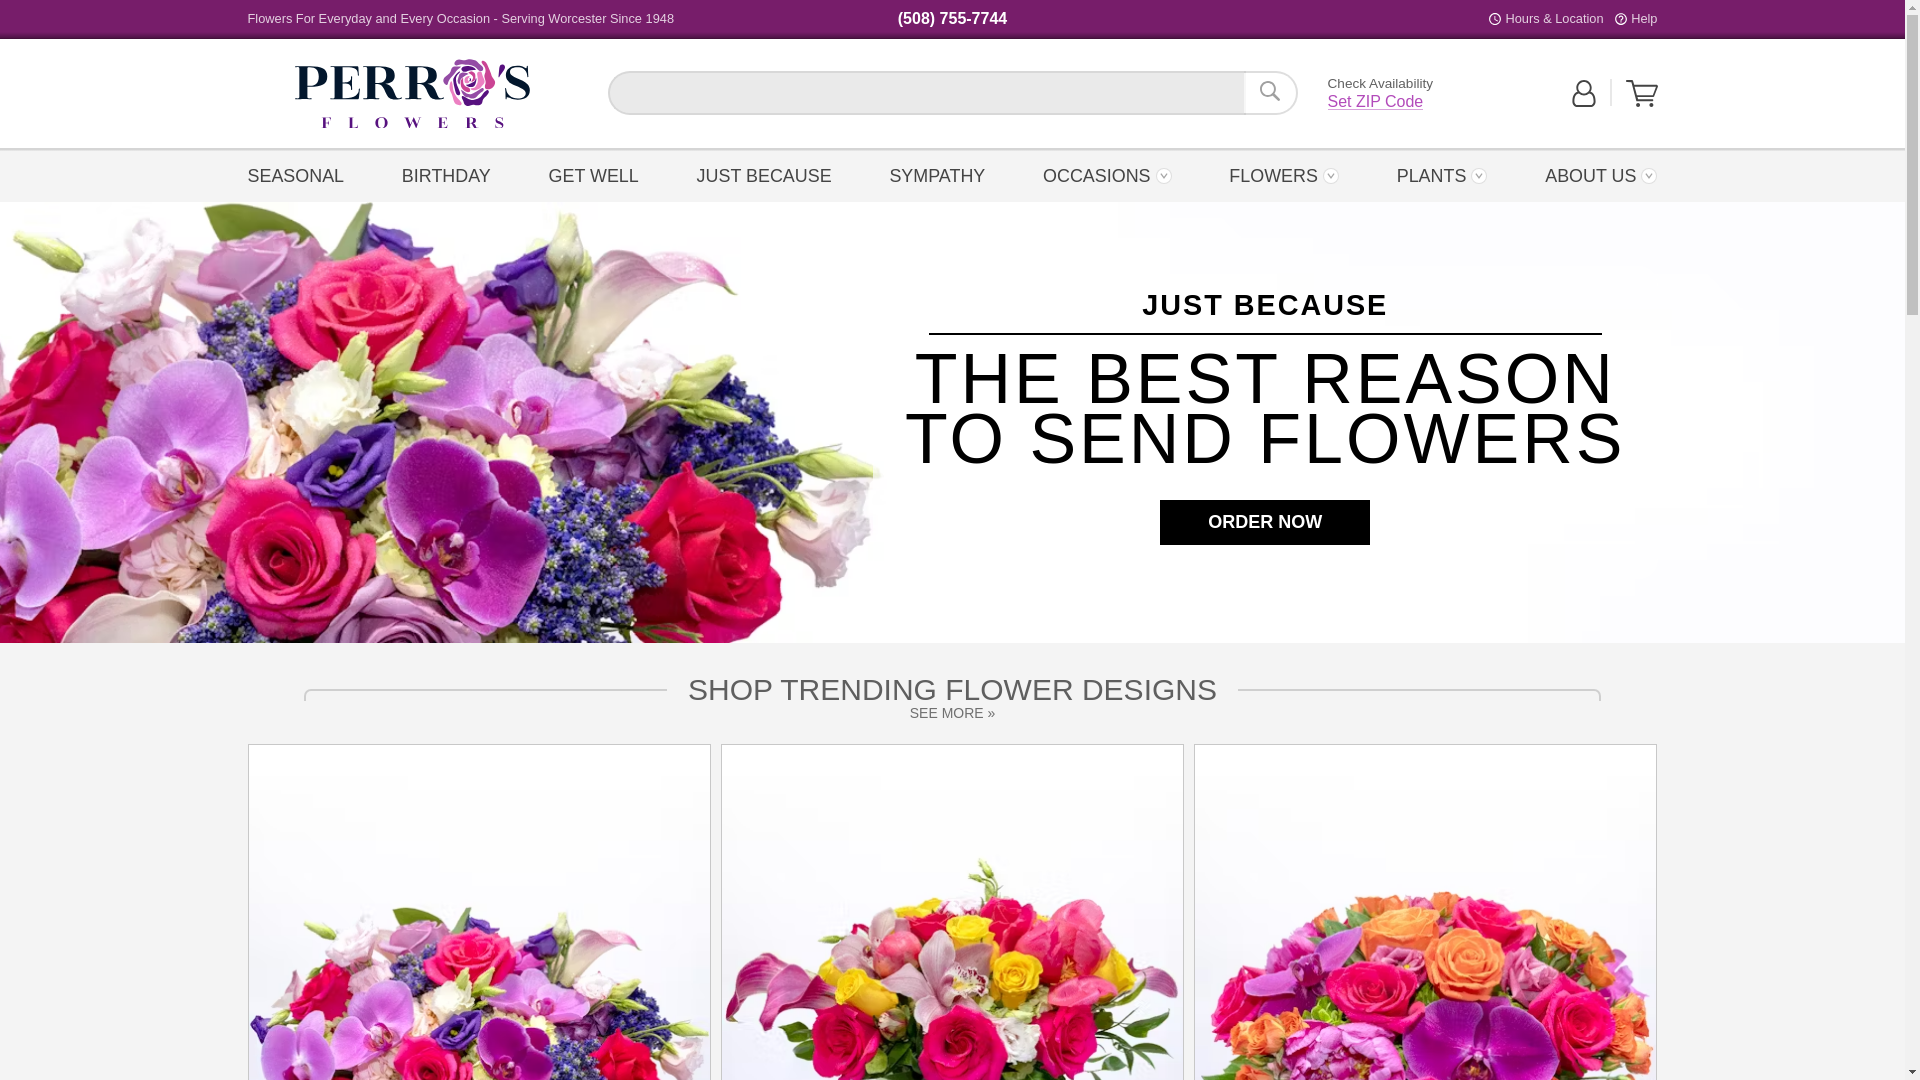 This screenshot has width=1920, height=1080. What do you see at coordinates (412, 94) in the screenshot?
I see `Set ZIP Code` at bounding box center [412, 94].